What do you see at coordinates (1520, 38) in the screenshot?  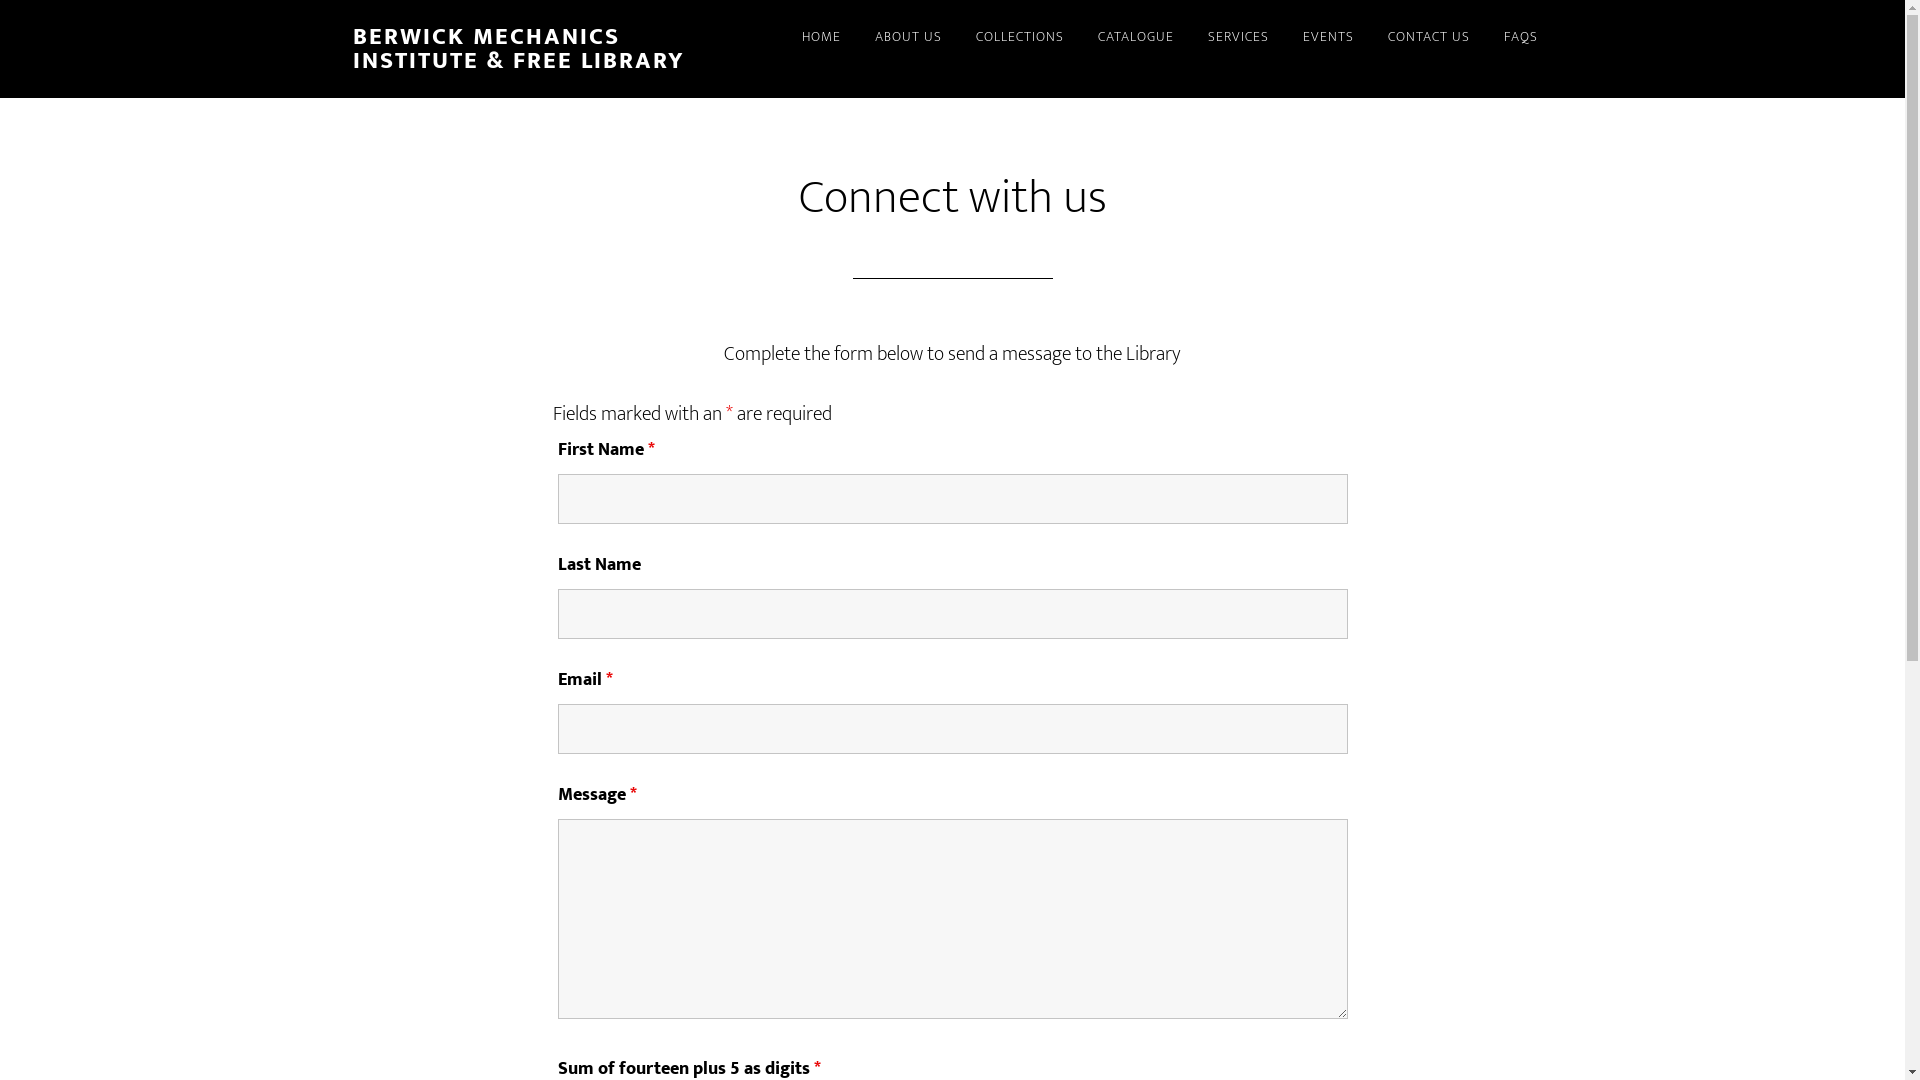 I see `FAQS` at bounding box center [1520, 38].